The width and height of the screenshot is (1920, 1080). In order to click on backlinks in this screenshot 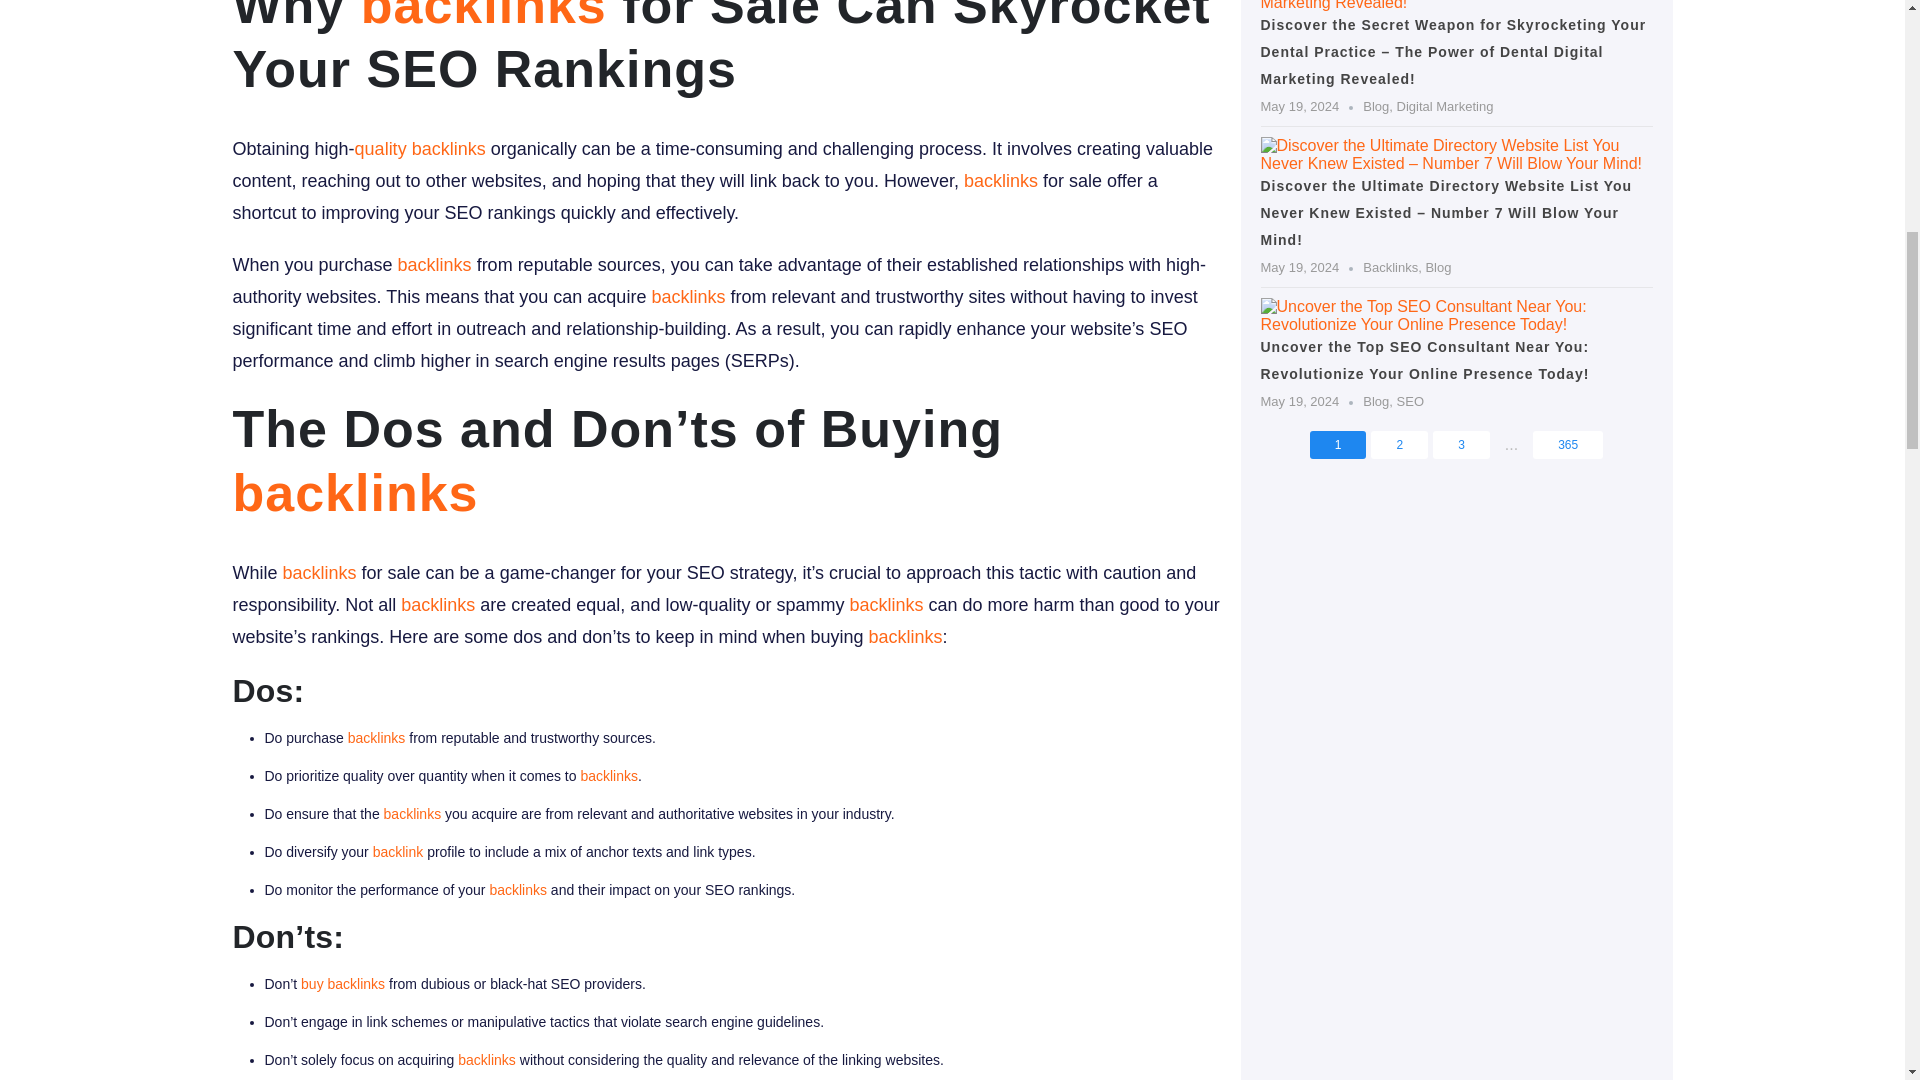, I will do `click(906, 636)`.